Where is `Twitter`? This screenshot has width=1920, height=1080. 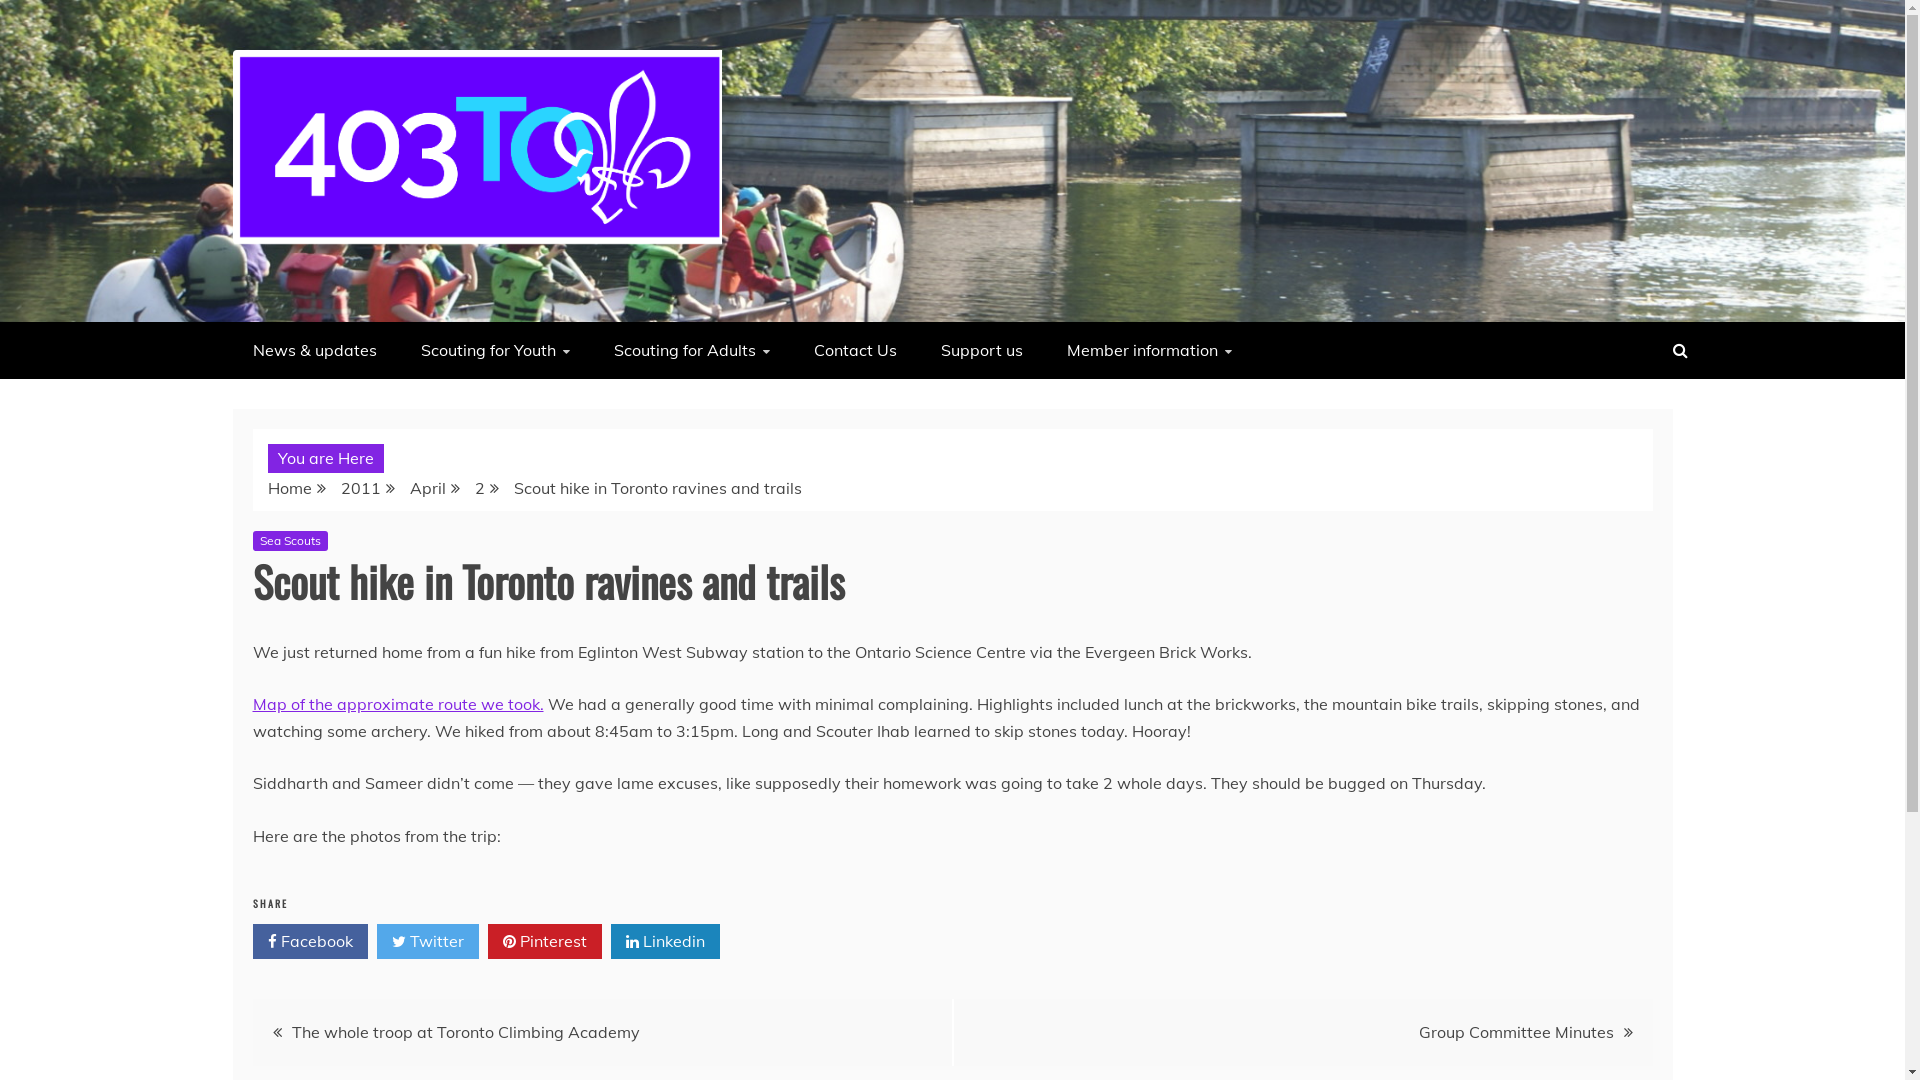
Twitter is located at coordinates (427, 942).